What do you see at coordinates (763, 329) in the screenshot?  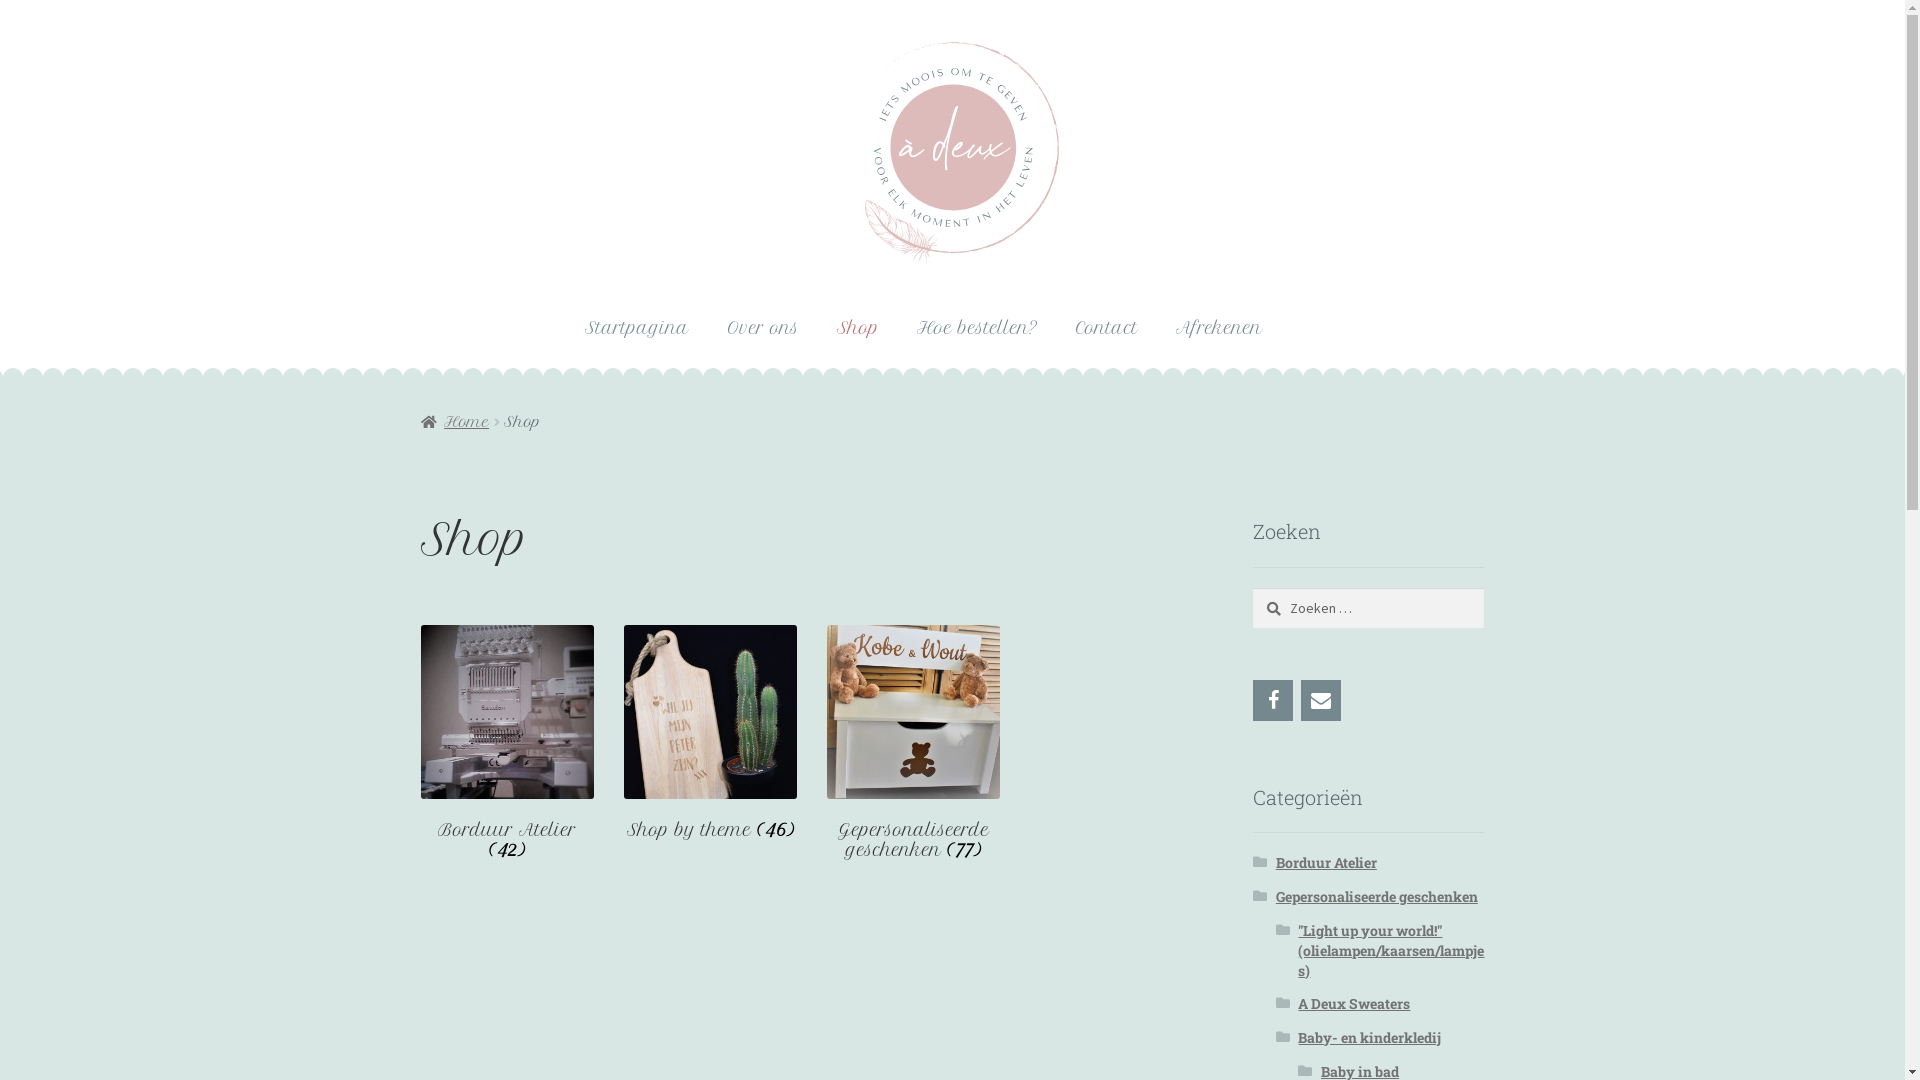 I see `Over ons` at bounding box center [763, 329].